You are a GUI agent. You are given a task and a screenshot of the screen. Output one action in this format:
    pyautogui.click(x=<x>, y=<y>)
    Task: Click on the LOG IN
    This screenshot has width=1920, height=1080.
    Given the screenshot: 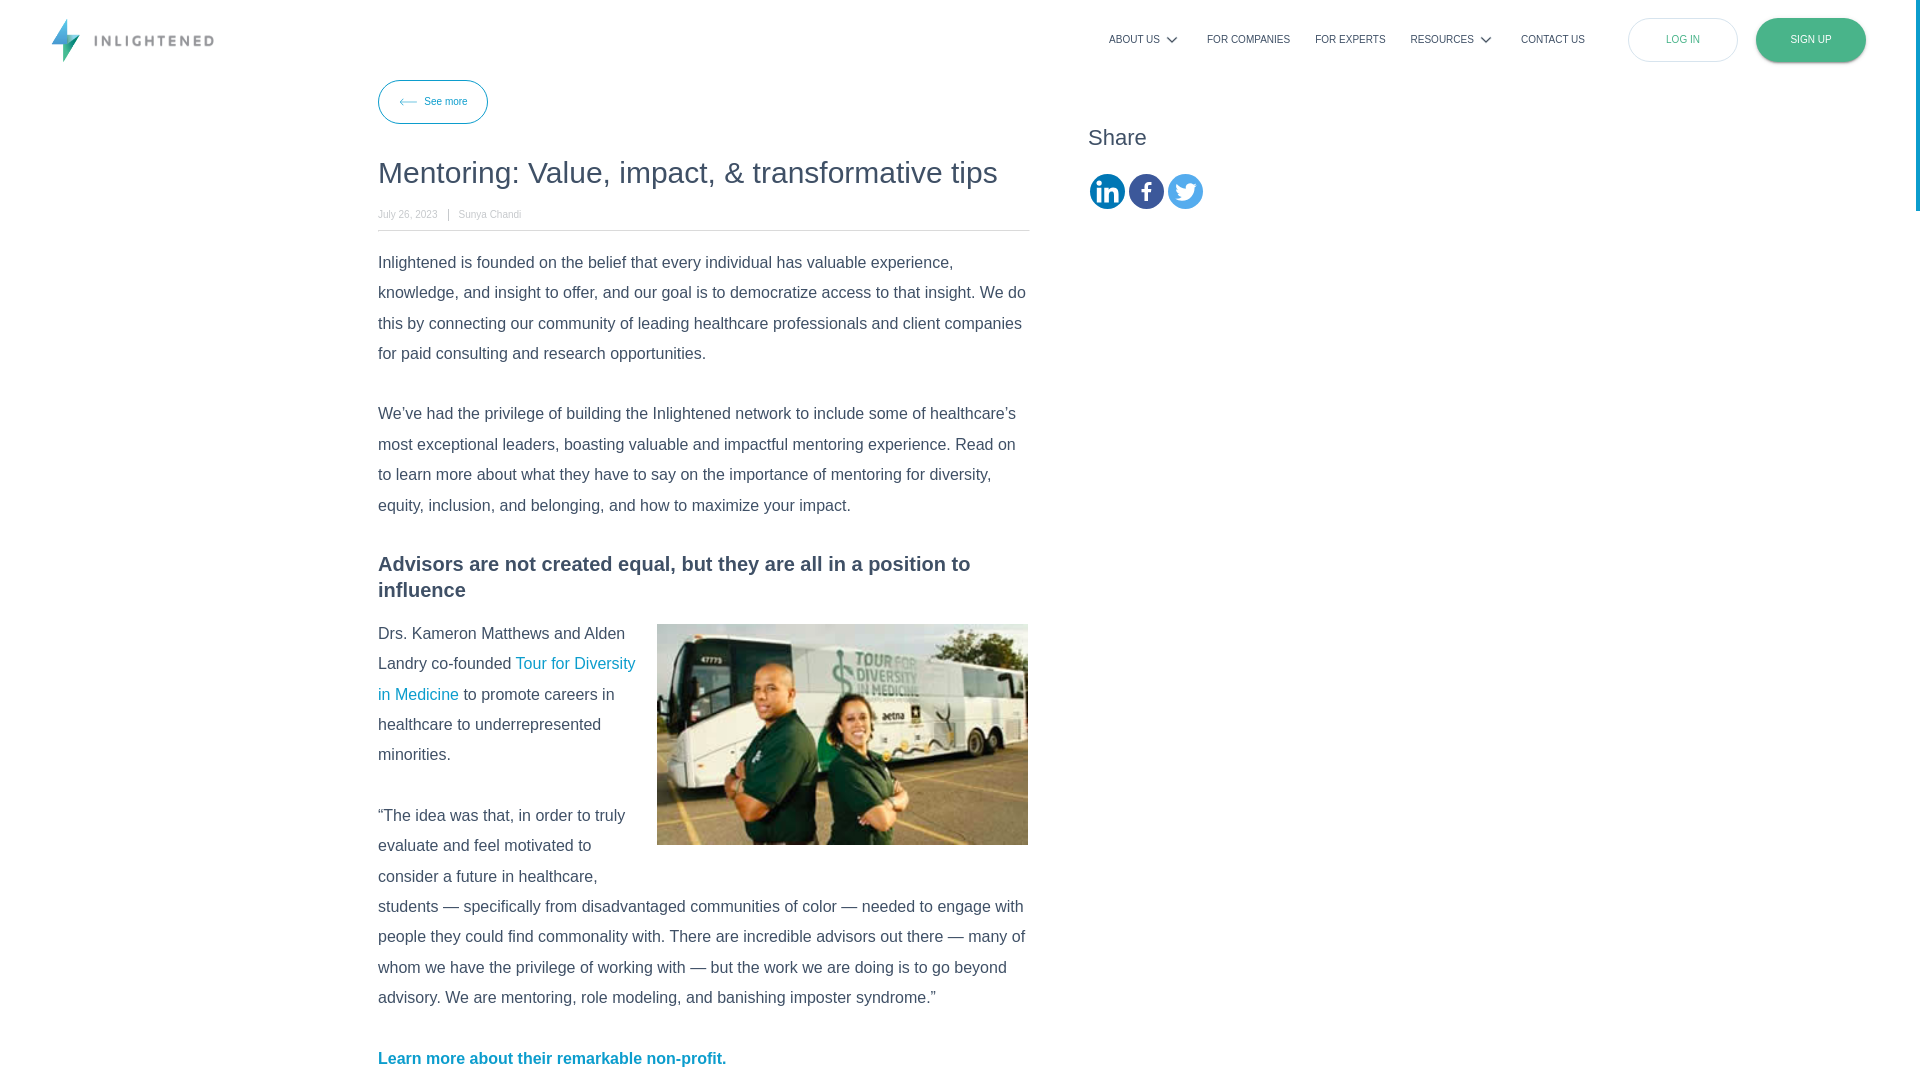 What is the action you would take?
    pyautogui.click(x=1682, y=40)
    